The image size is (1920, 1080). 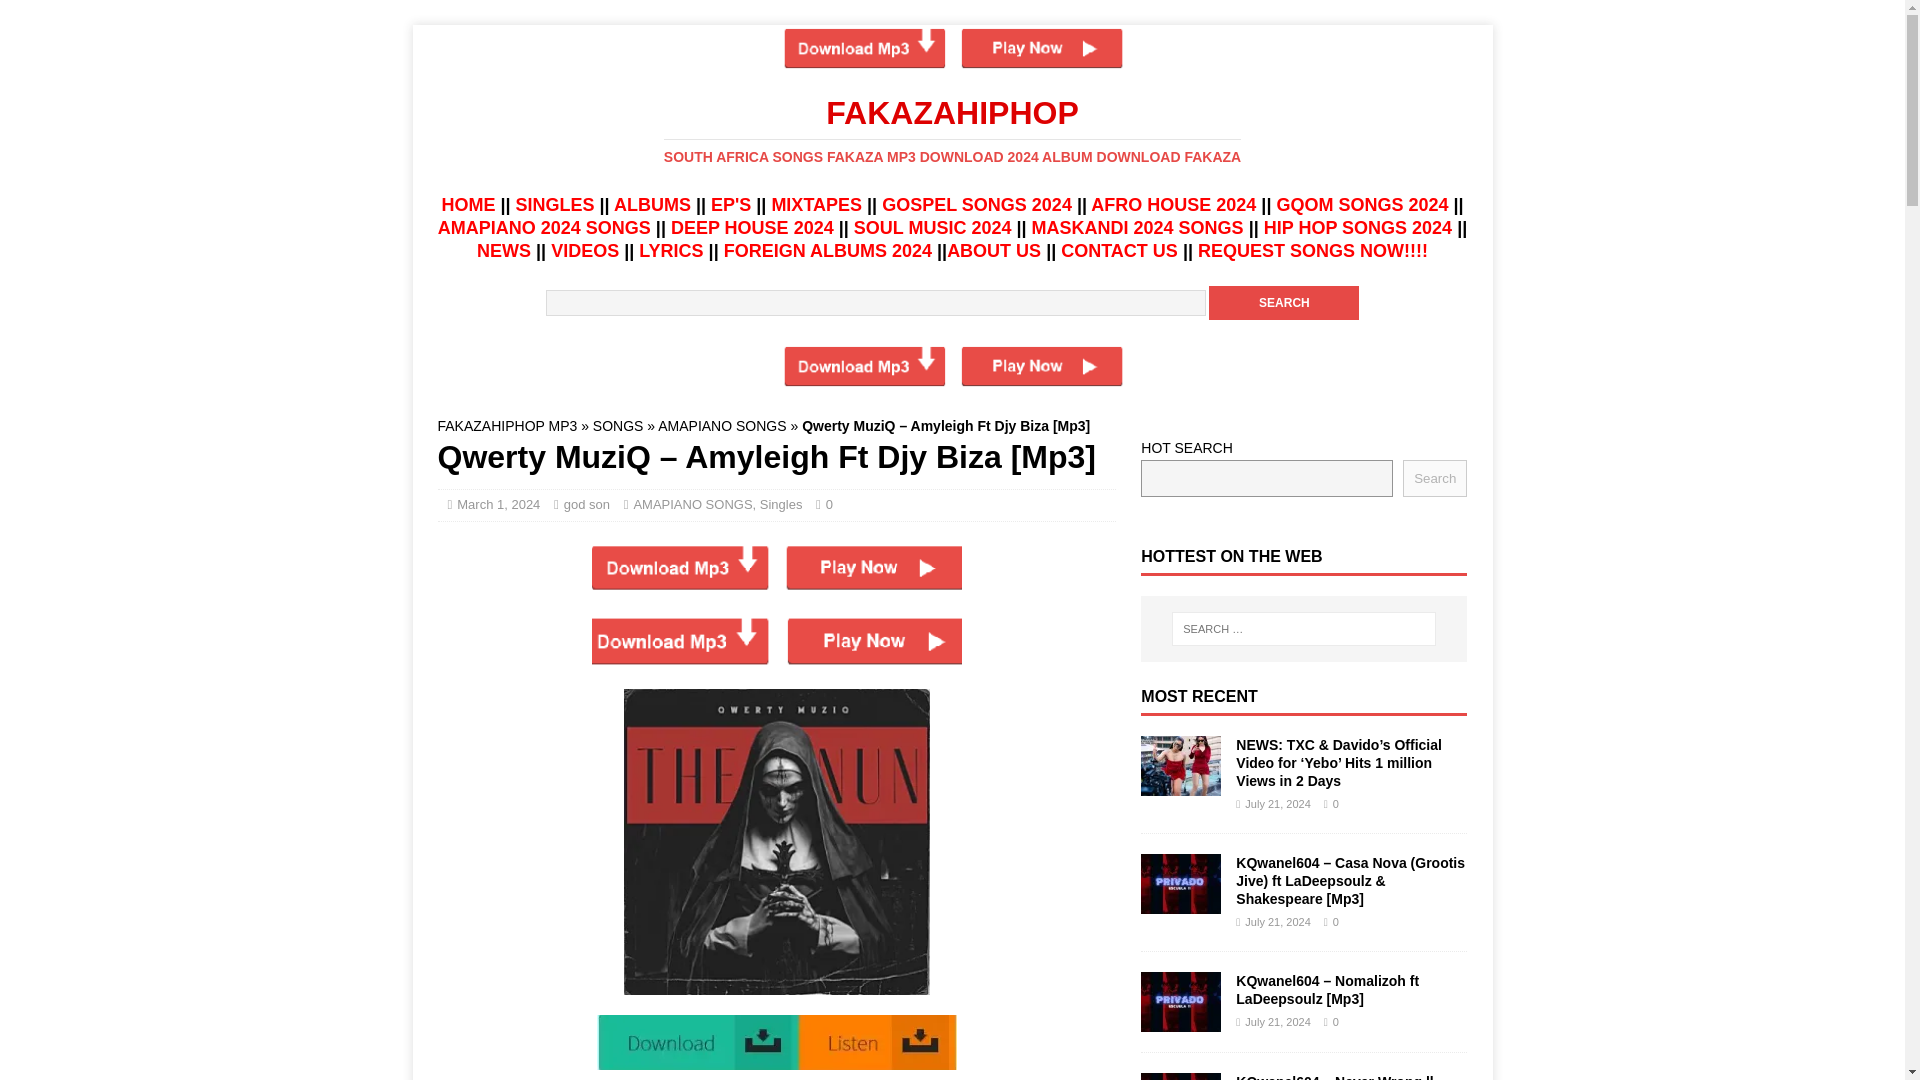 I want to click on ABOUT US, so click(x=993, y=250).